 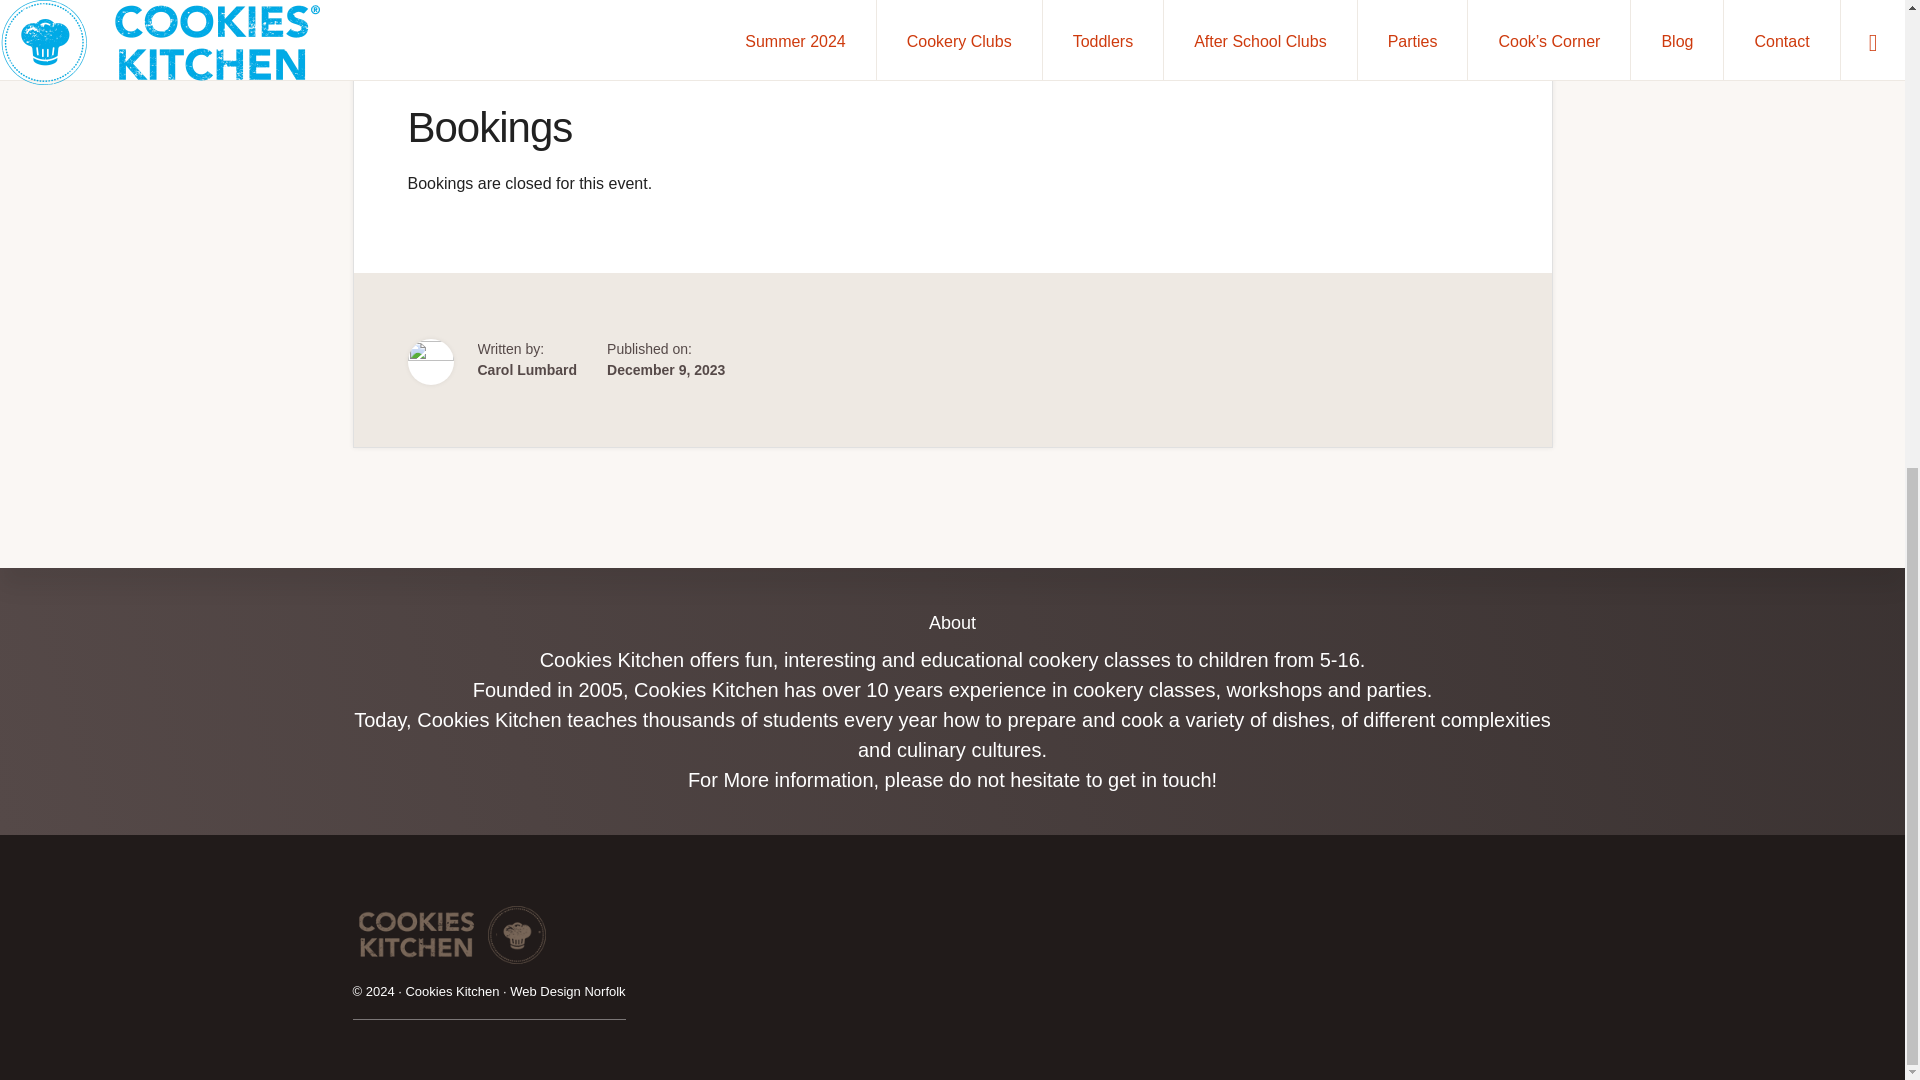 What do you see at coordinates (568, 172) in the screenshot?
I see `Web Design Norfolk` at bounding box center [568, 172].